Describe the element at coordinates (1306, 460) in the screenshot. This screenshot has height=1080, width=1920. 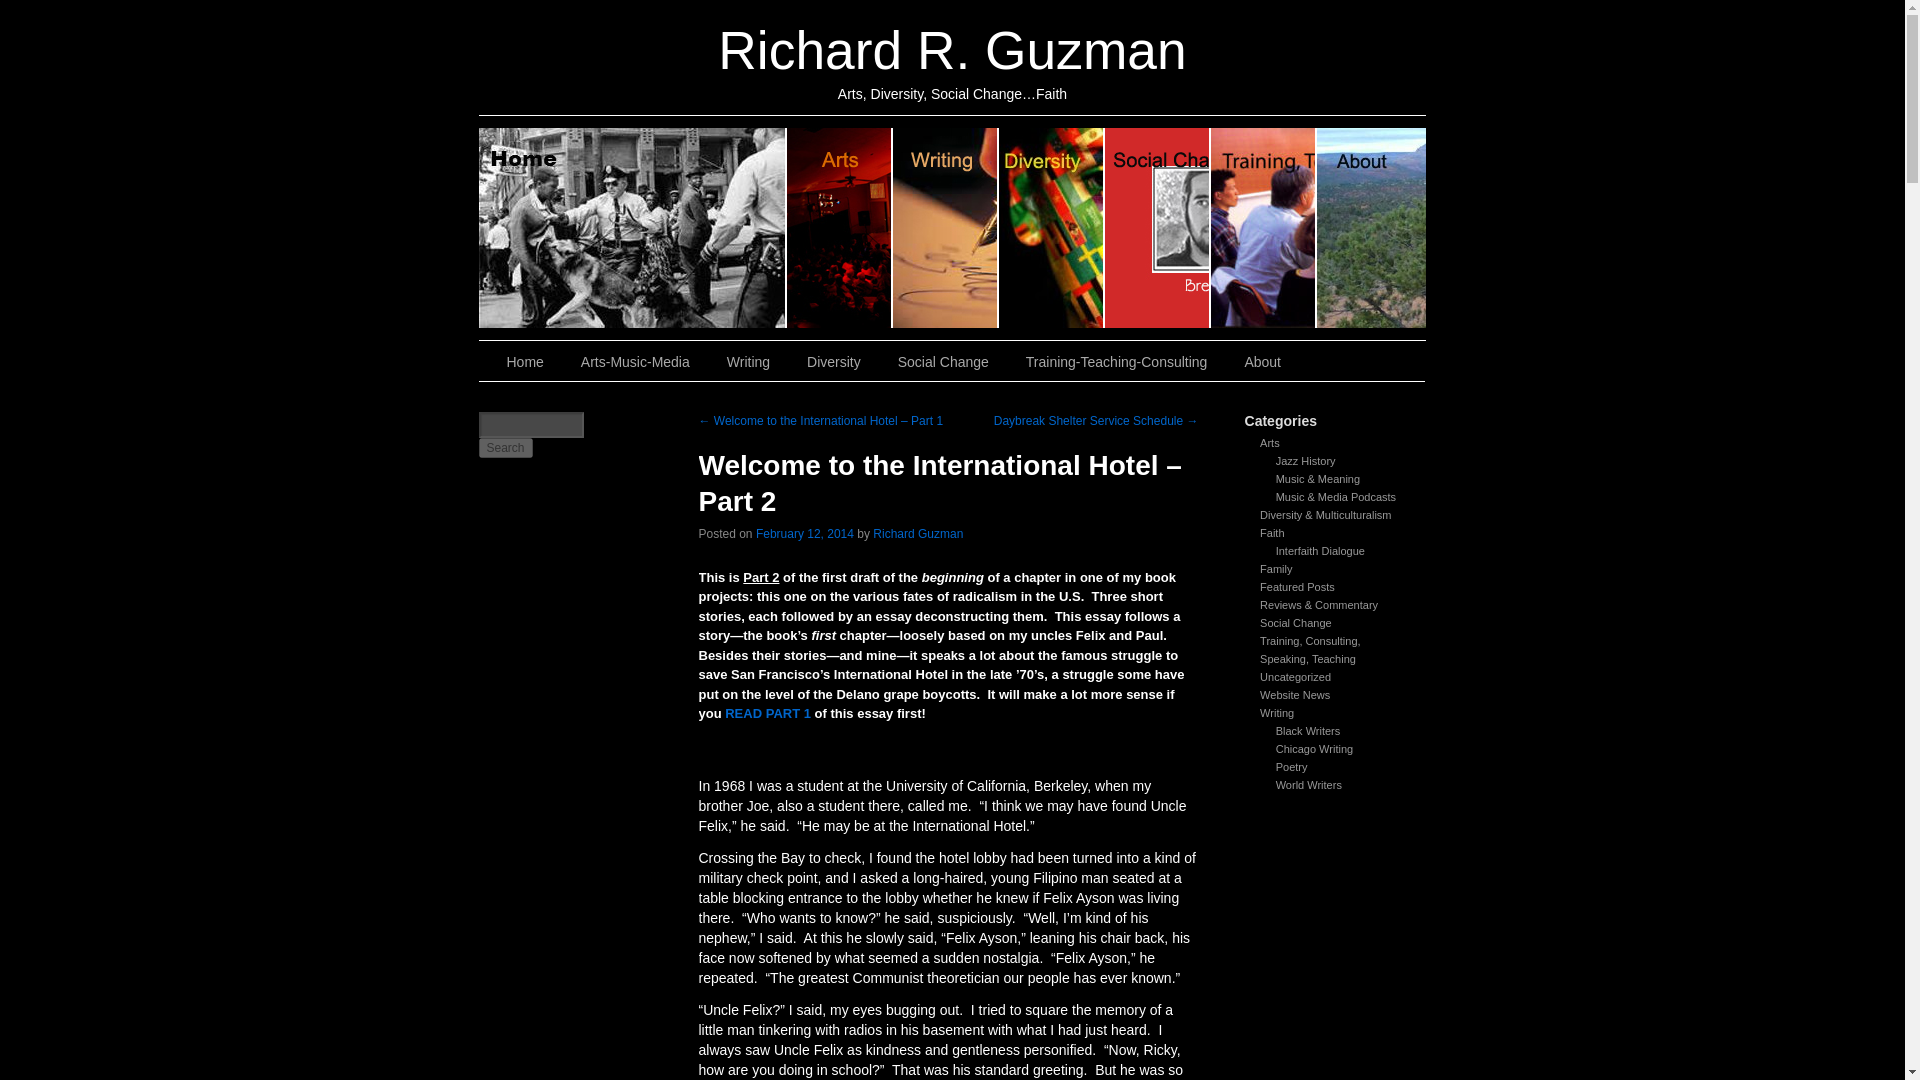
I see `Jazz History` at that location.